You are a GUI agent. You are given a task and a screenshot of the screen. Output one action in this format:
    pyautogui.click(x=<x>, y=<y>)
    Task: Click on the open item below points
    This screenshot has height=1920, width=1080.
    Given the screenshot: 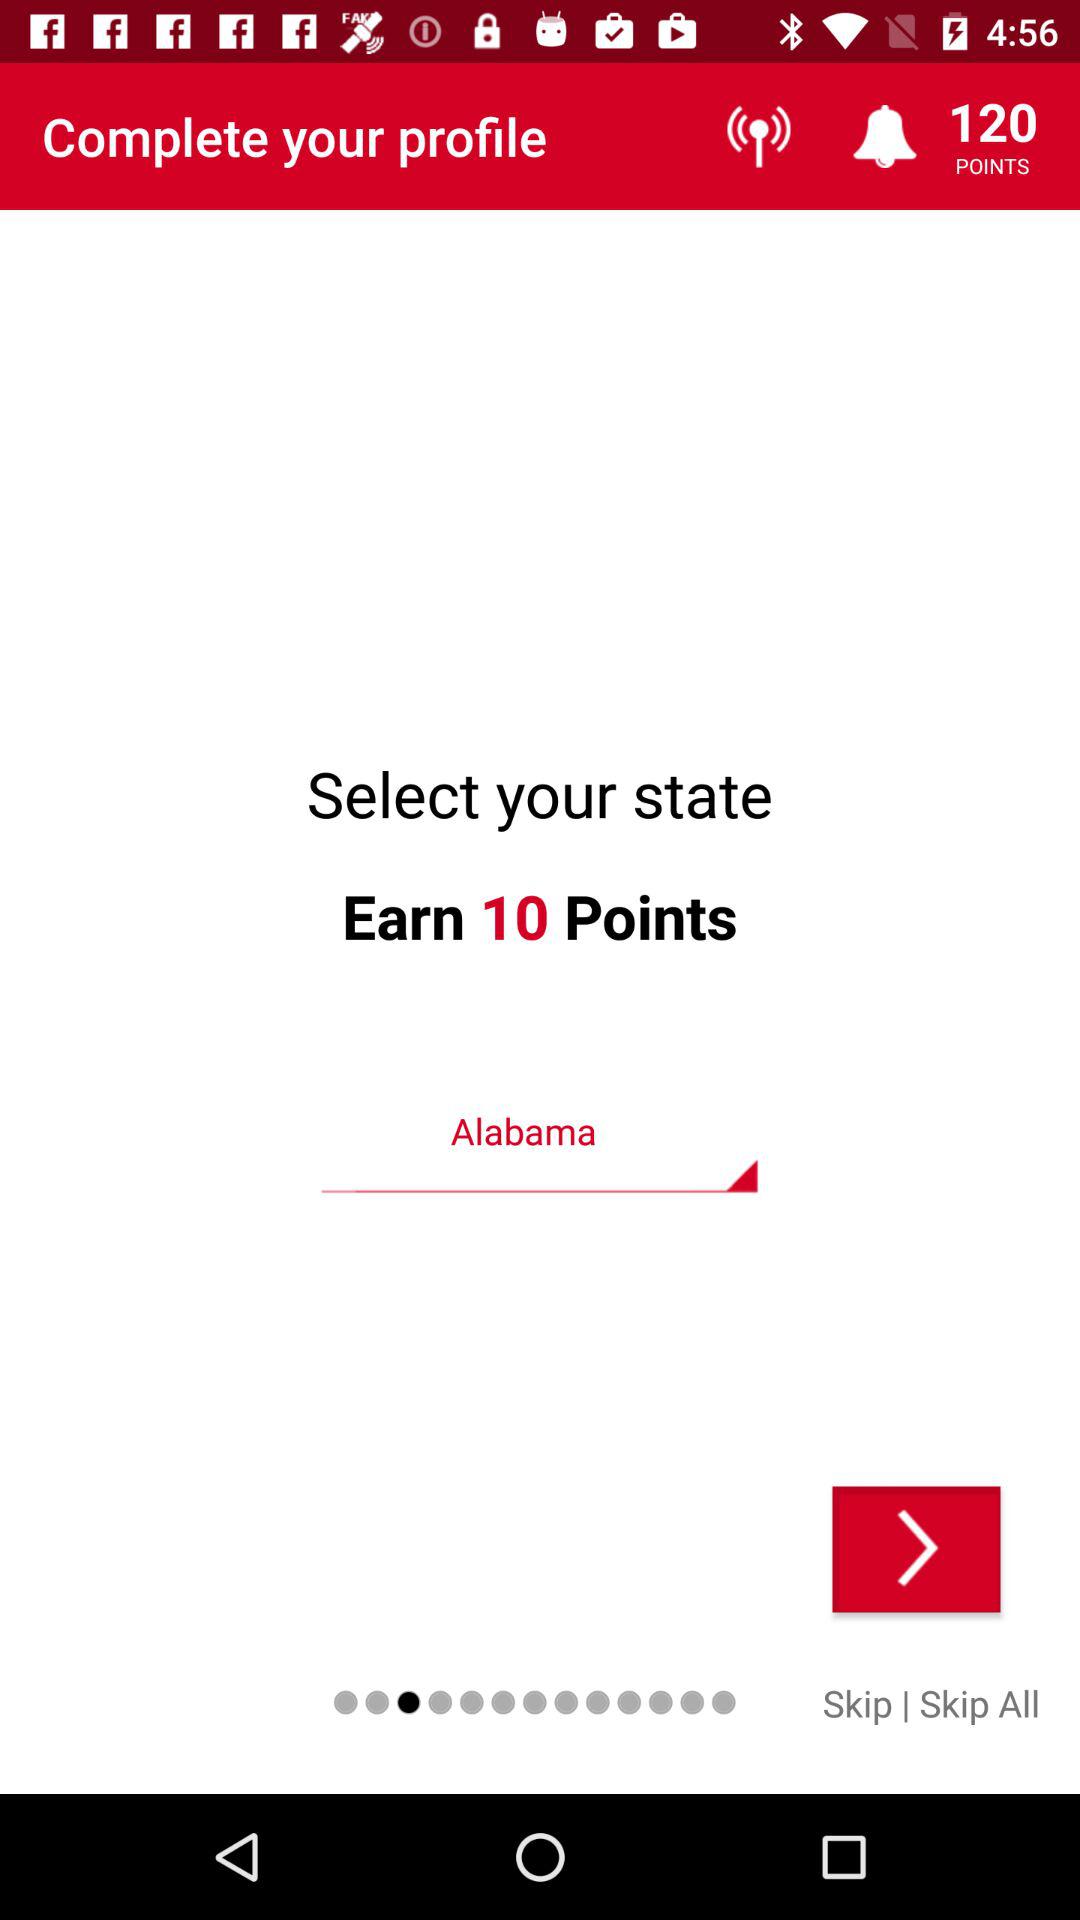 What is the action you would take?
    pyautogui.click(x=916, y=1549)
    